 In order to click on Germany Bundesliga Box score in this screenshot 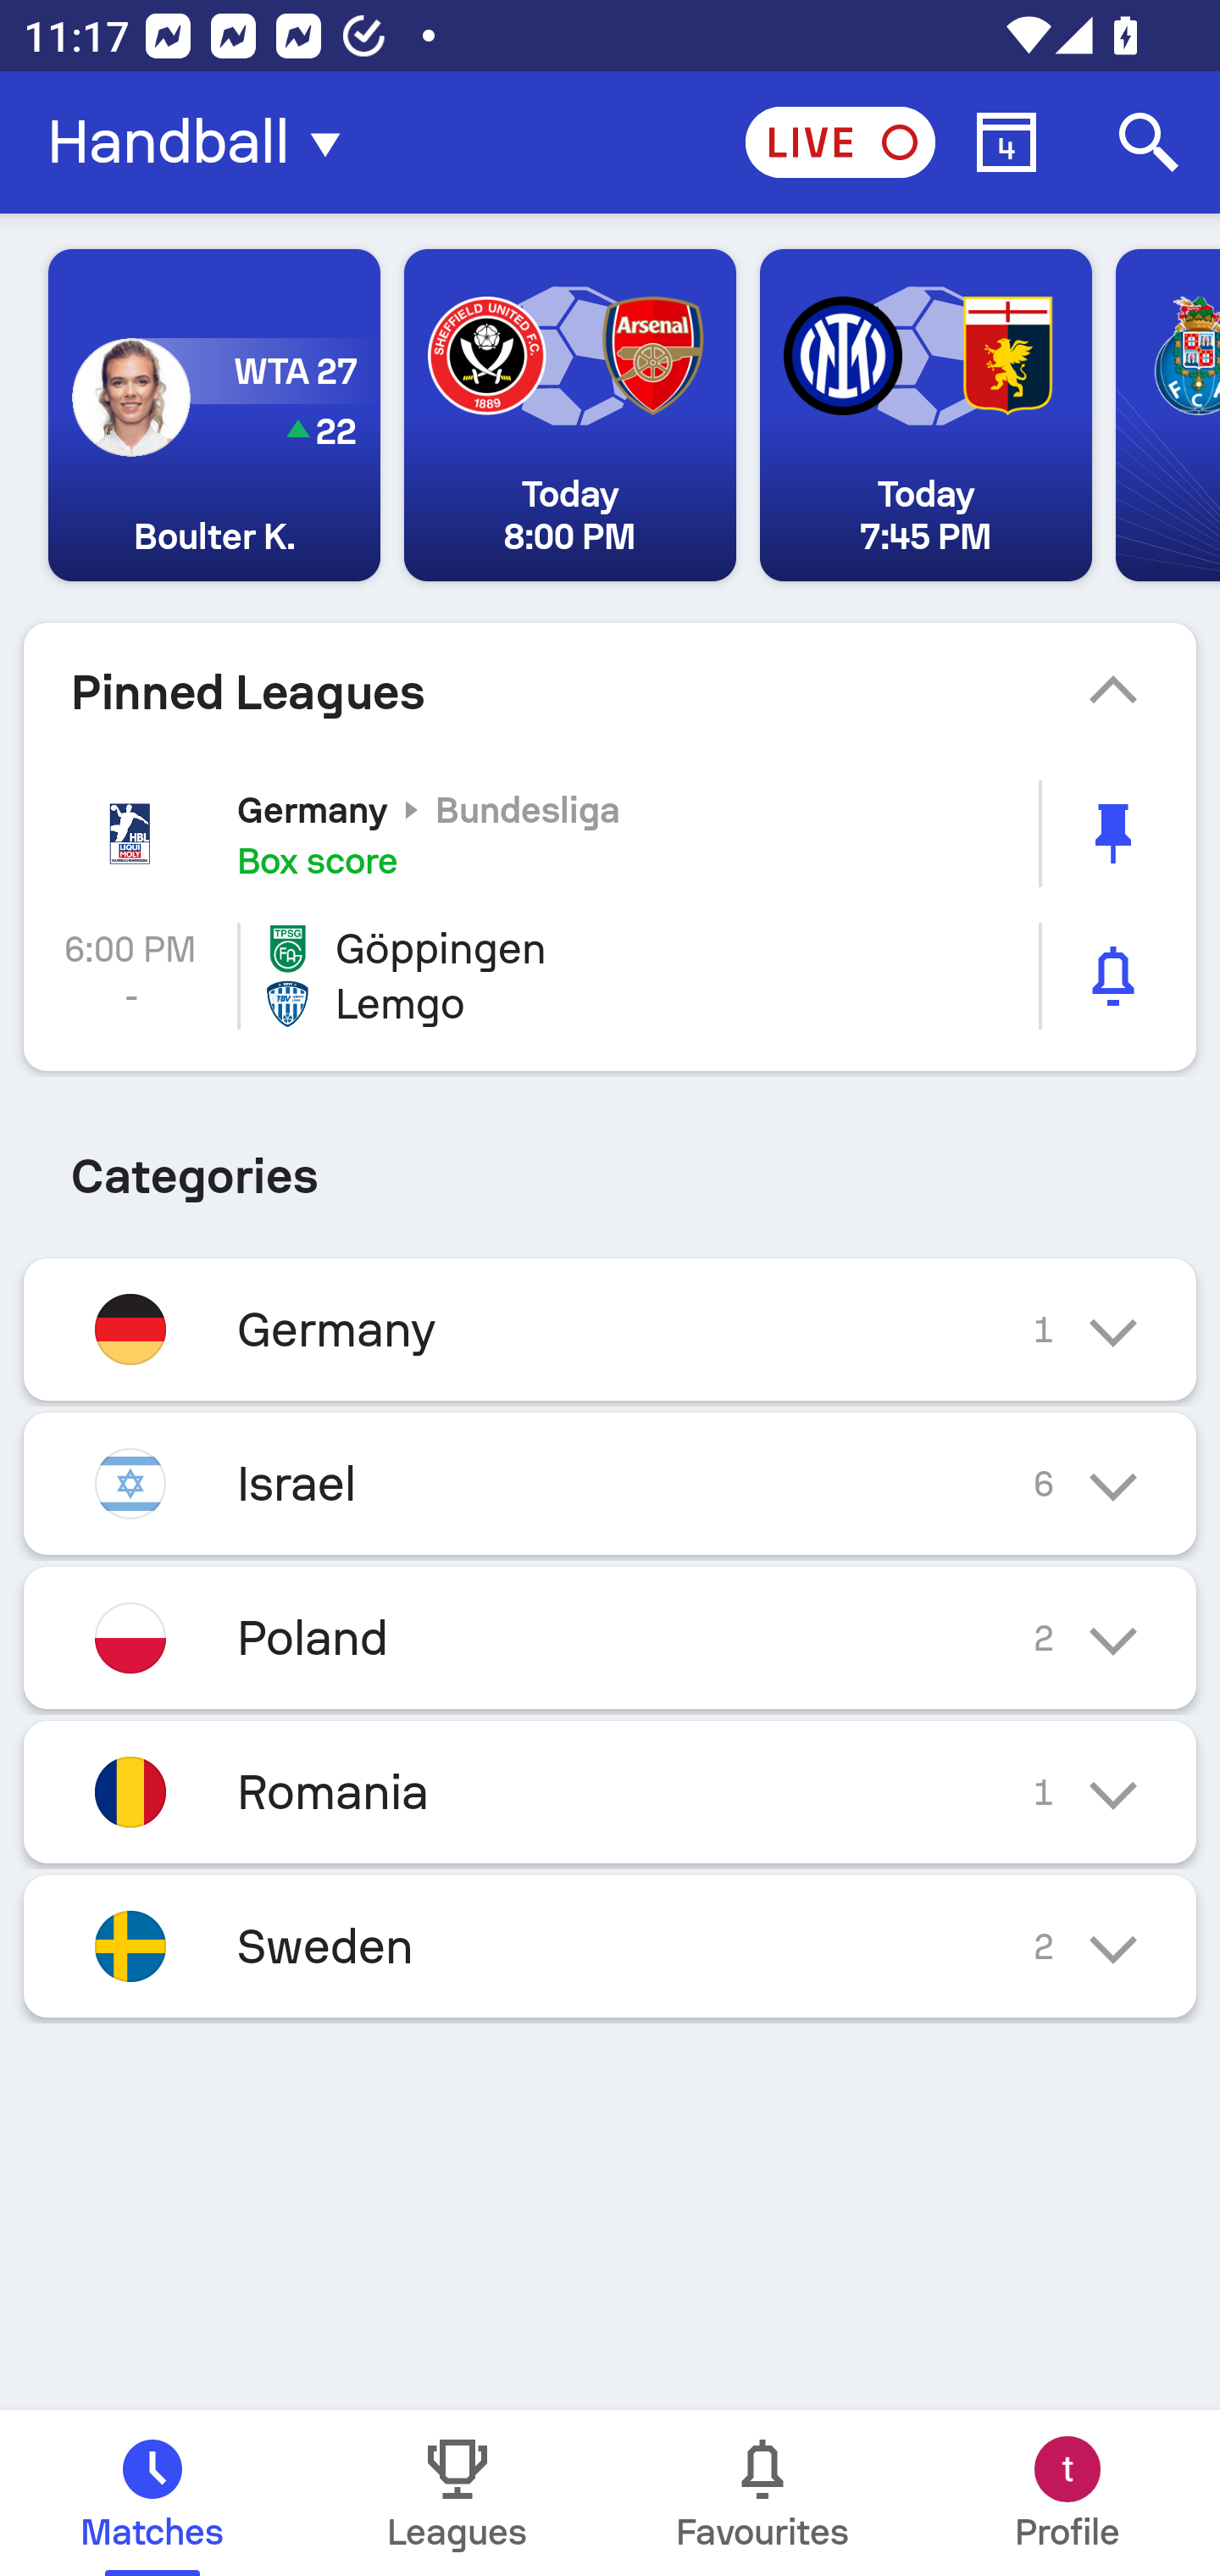, I will do `click(610, 833)`.